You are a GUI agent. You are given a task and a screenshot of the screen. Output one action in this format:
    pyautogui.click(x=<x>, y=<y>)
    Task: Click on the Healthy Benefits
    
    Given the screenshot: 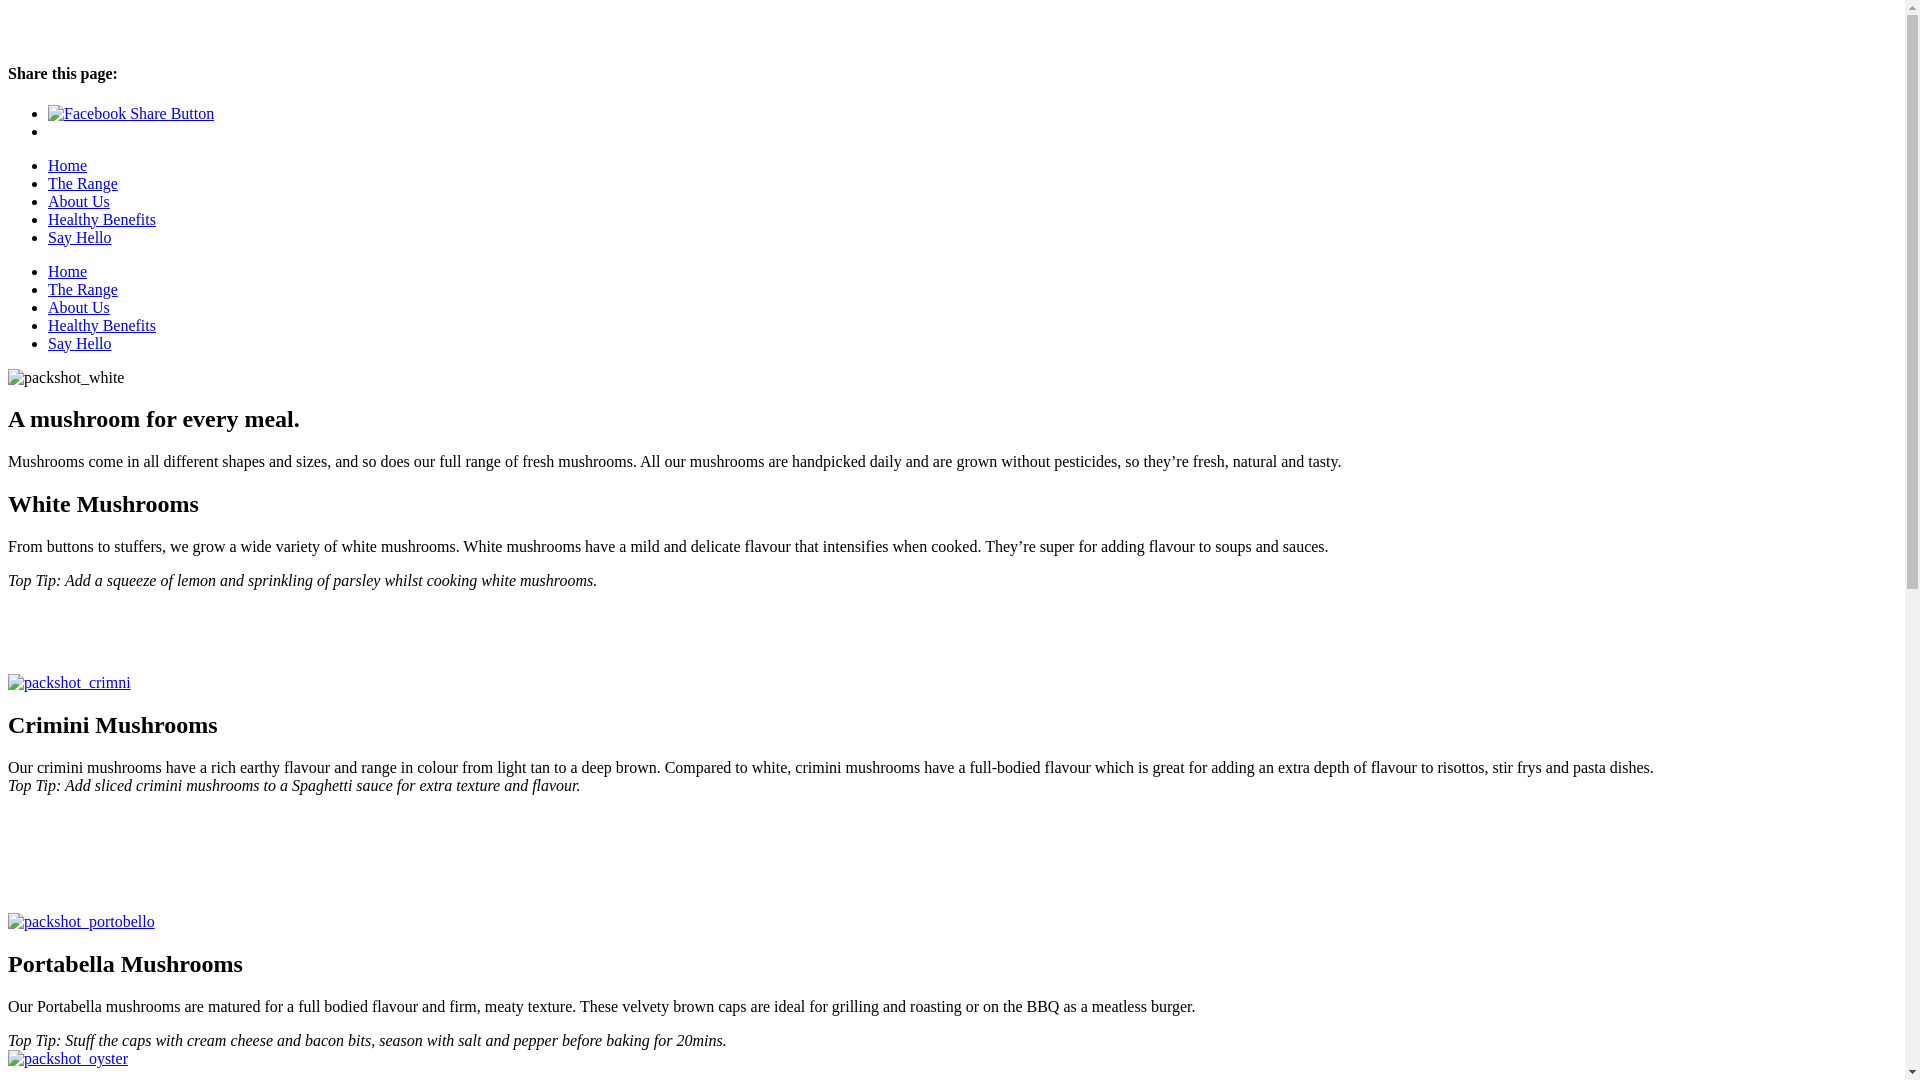 What is the action you would take?
    pyautogui.click(x=102, y=326)
    